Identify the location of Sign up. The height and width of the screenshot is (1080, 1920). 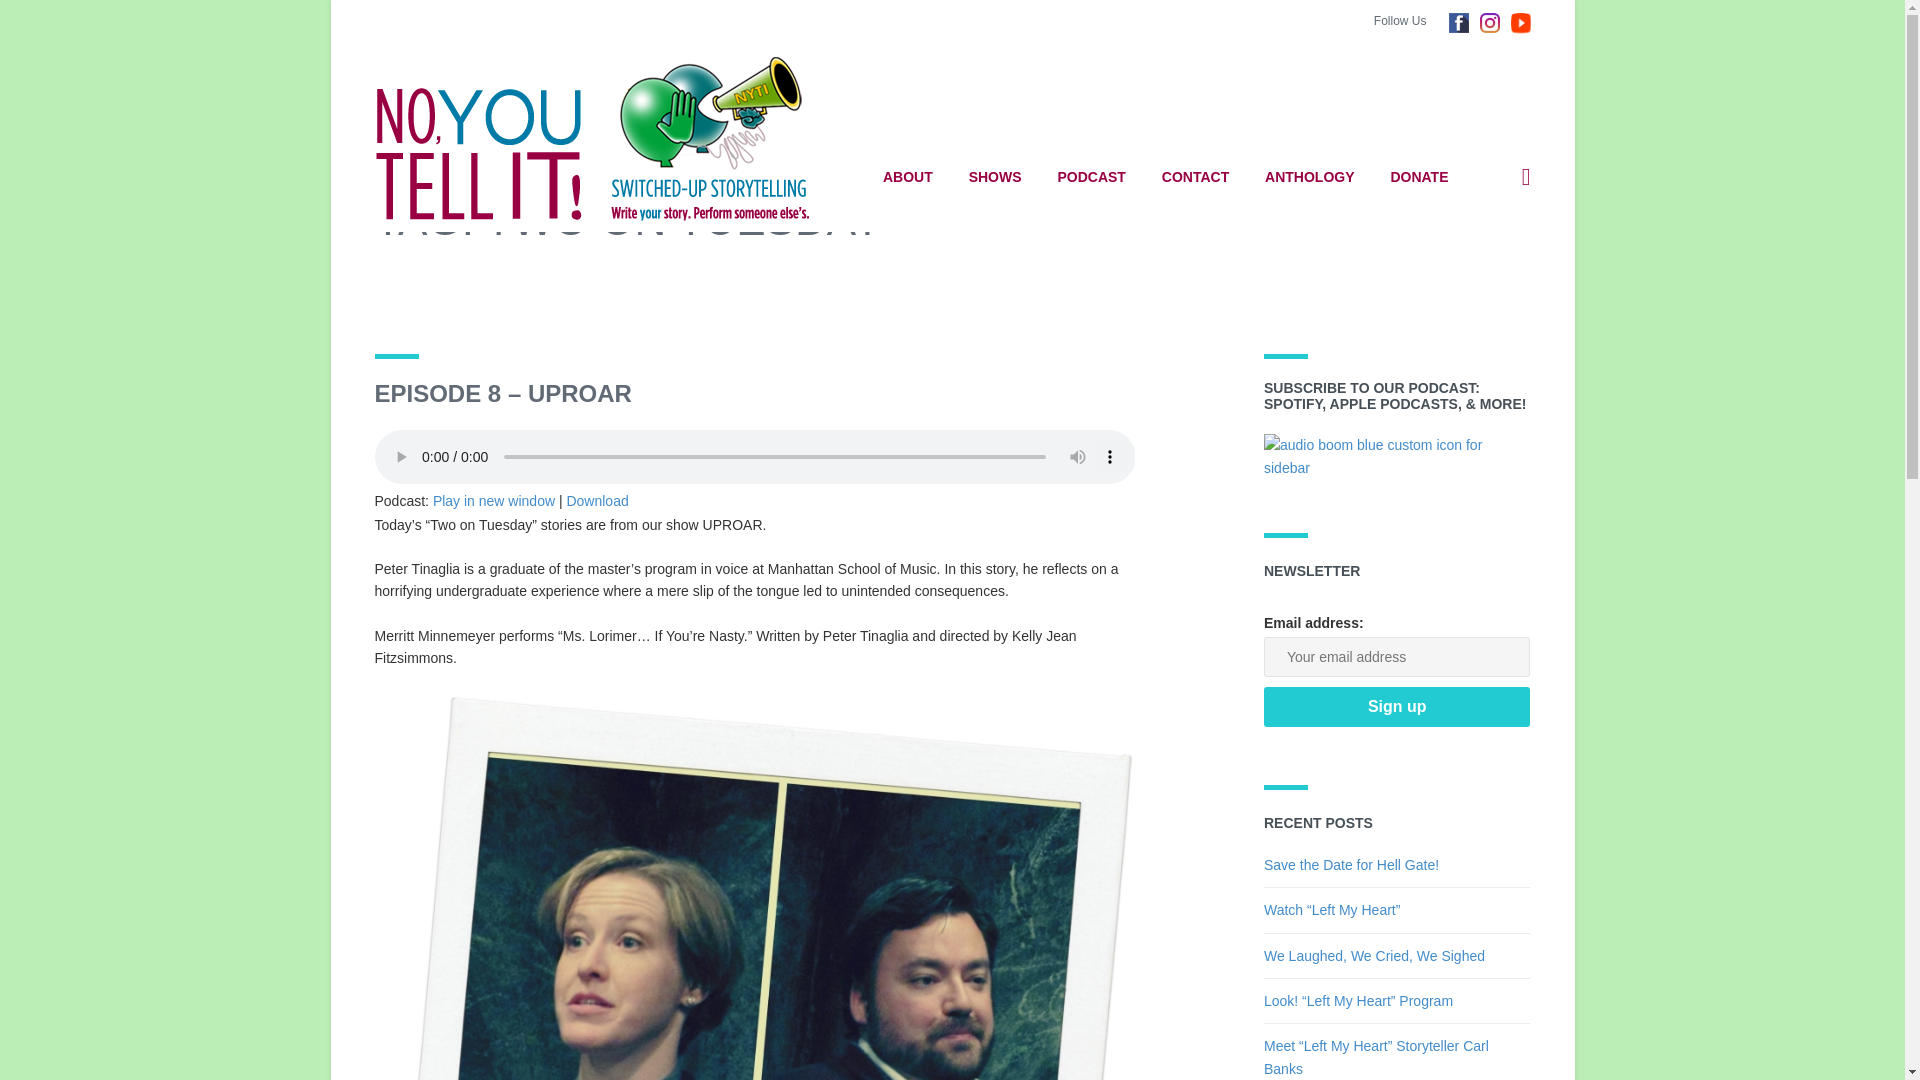
(1396, 706).